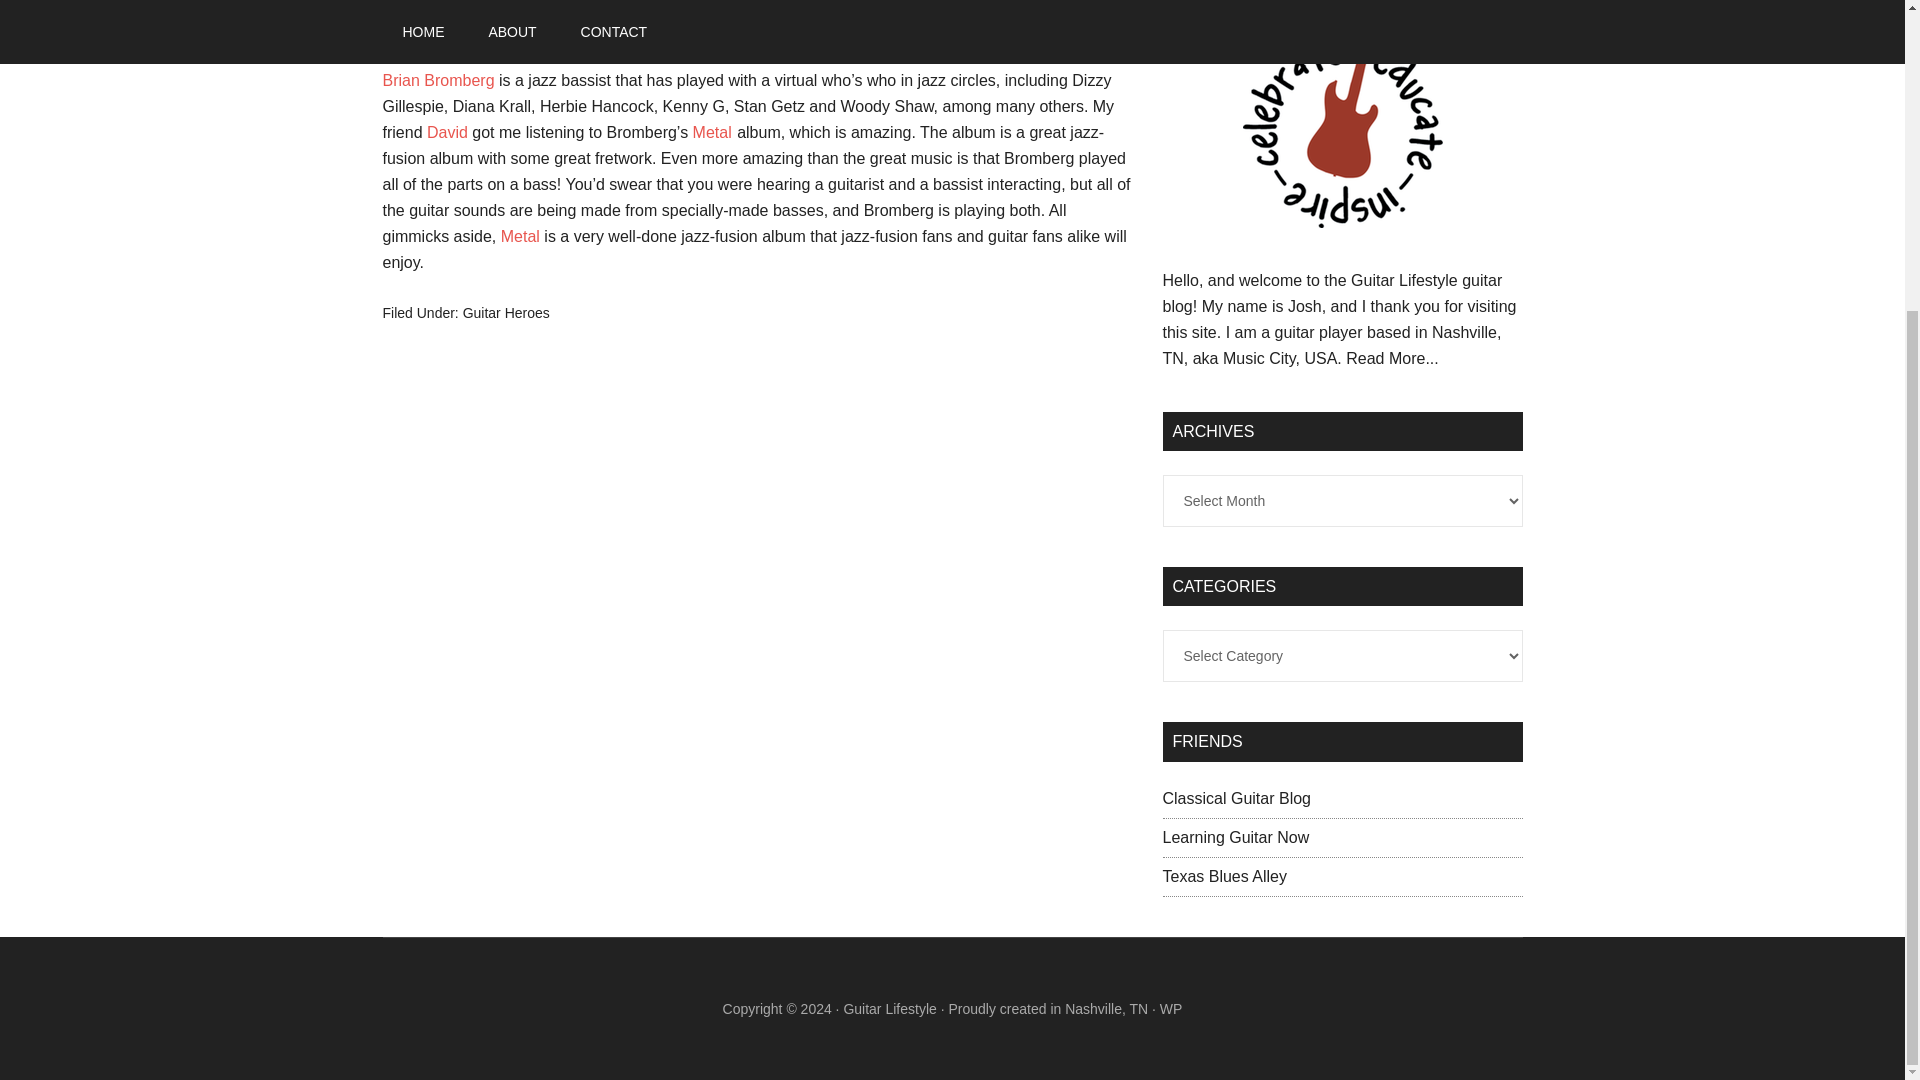  What do you see at coordinates (534, 26) in the screenshot?
I see `Josh` at bounding box center [534, 26].